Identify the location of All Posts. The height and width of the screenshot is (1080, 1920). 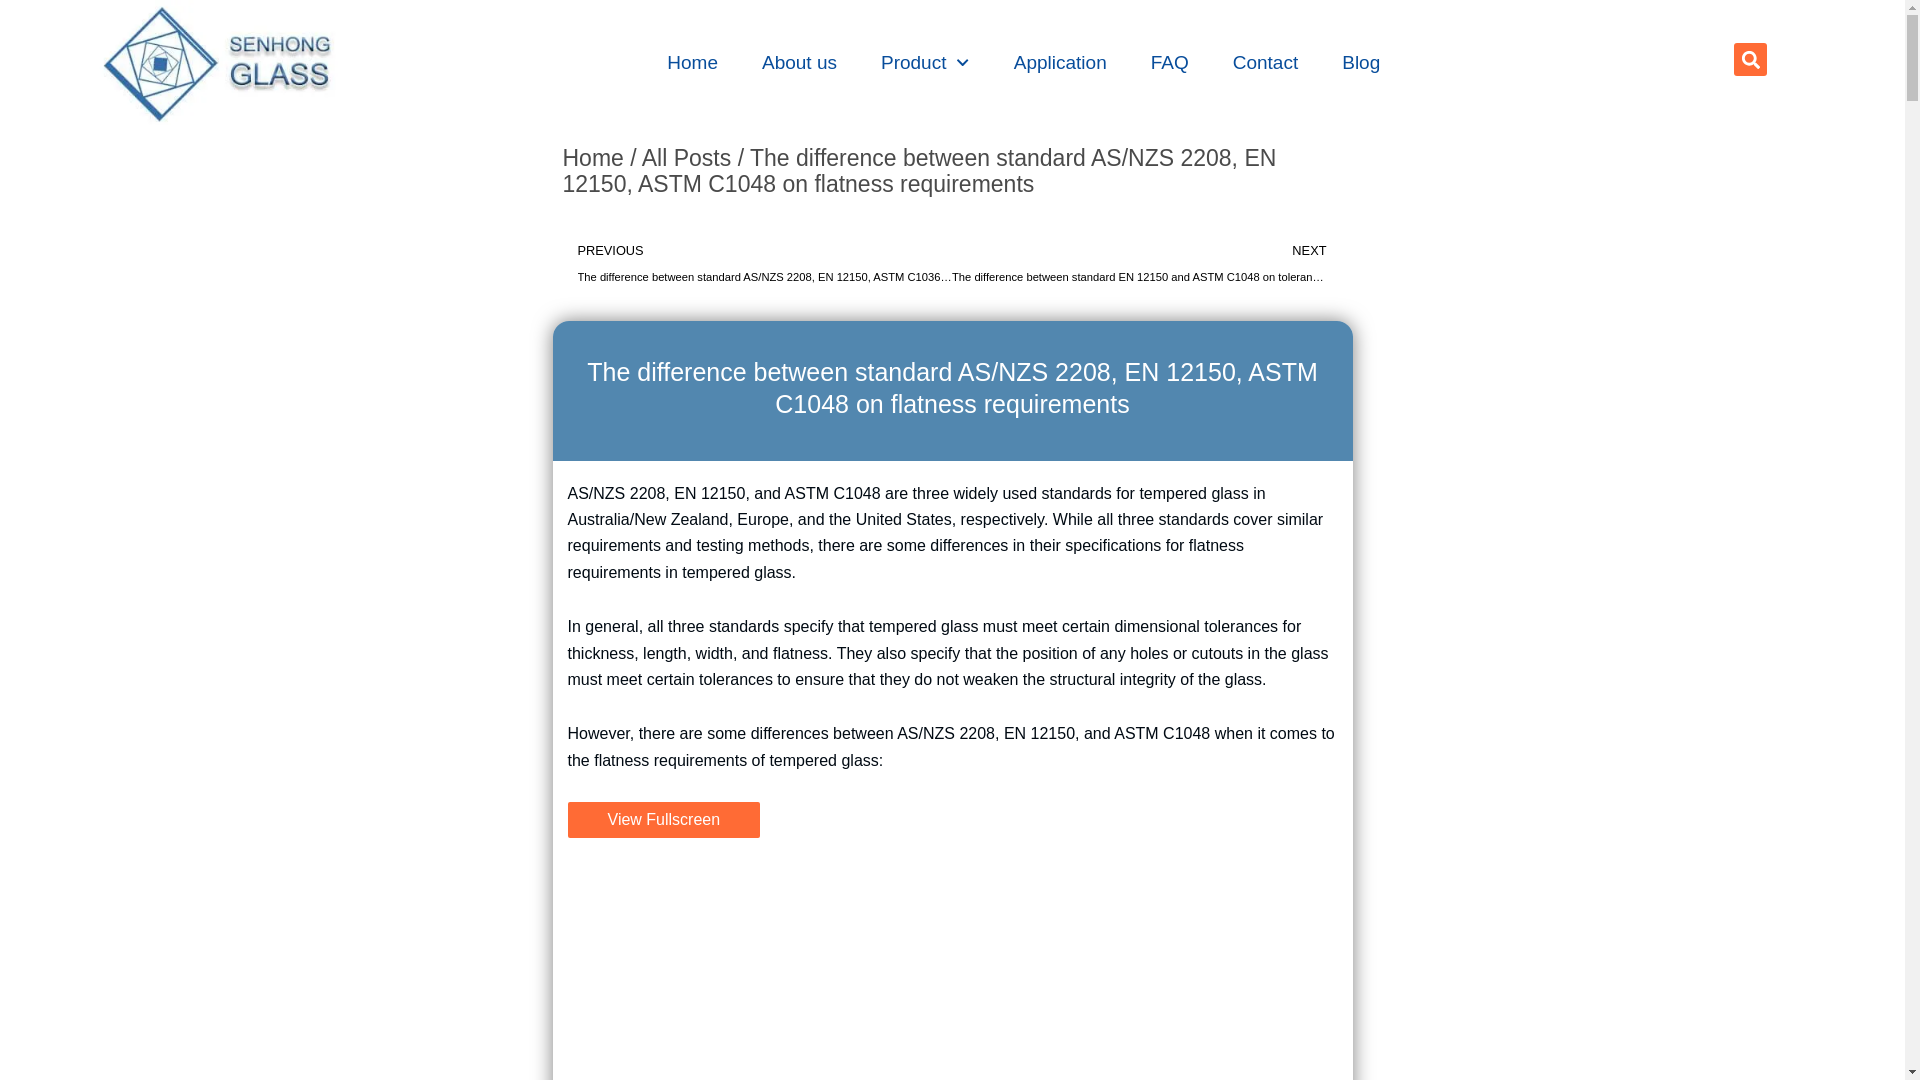
(686, 157).